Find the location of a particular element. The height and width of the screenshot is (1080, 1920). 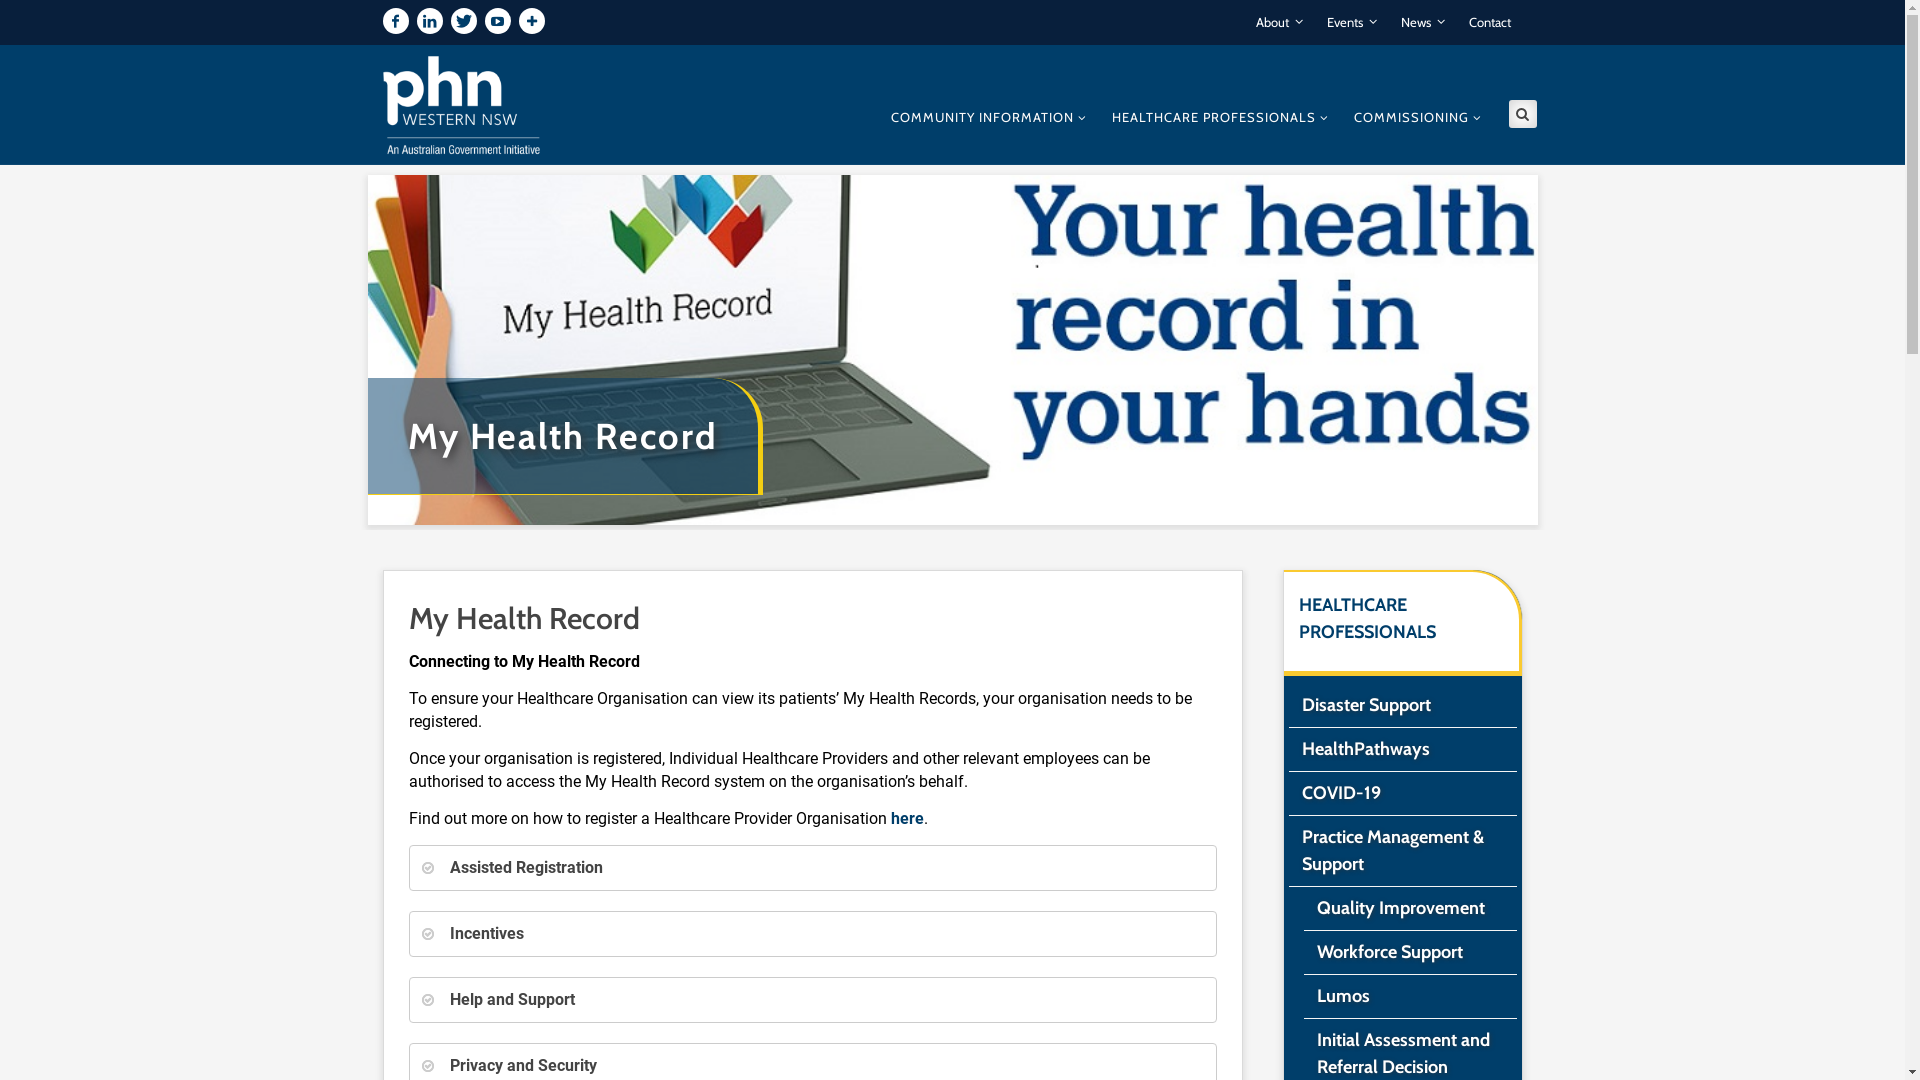

About   is located at coordinates (1280, 22).